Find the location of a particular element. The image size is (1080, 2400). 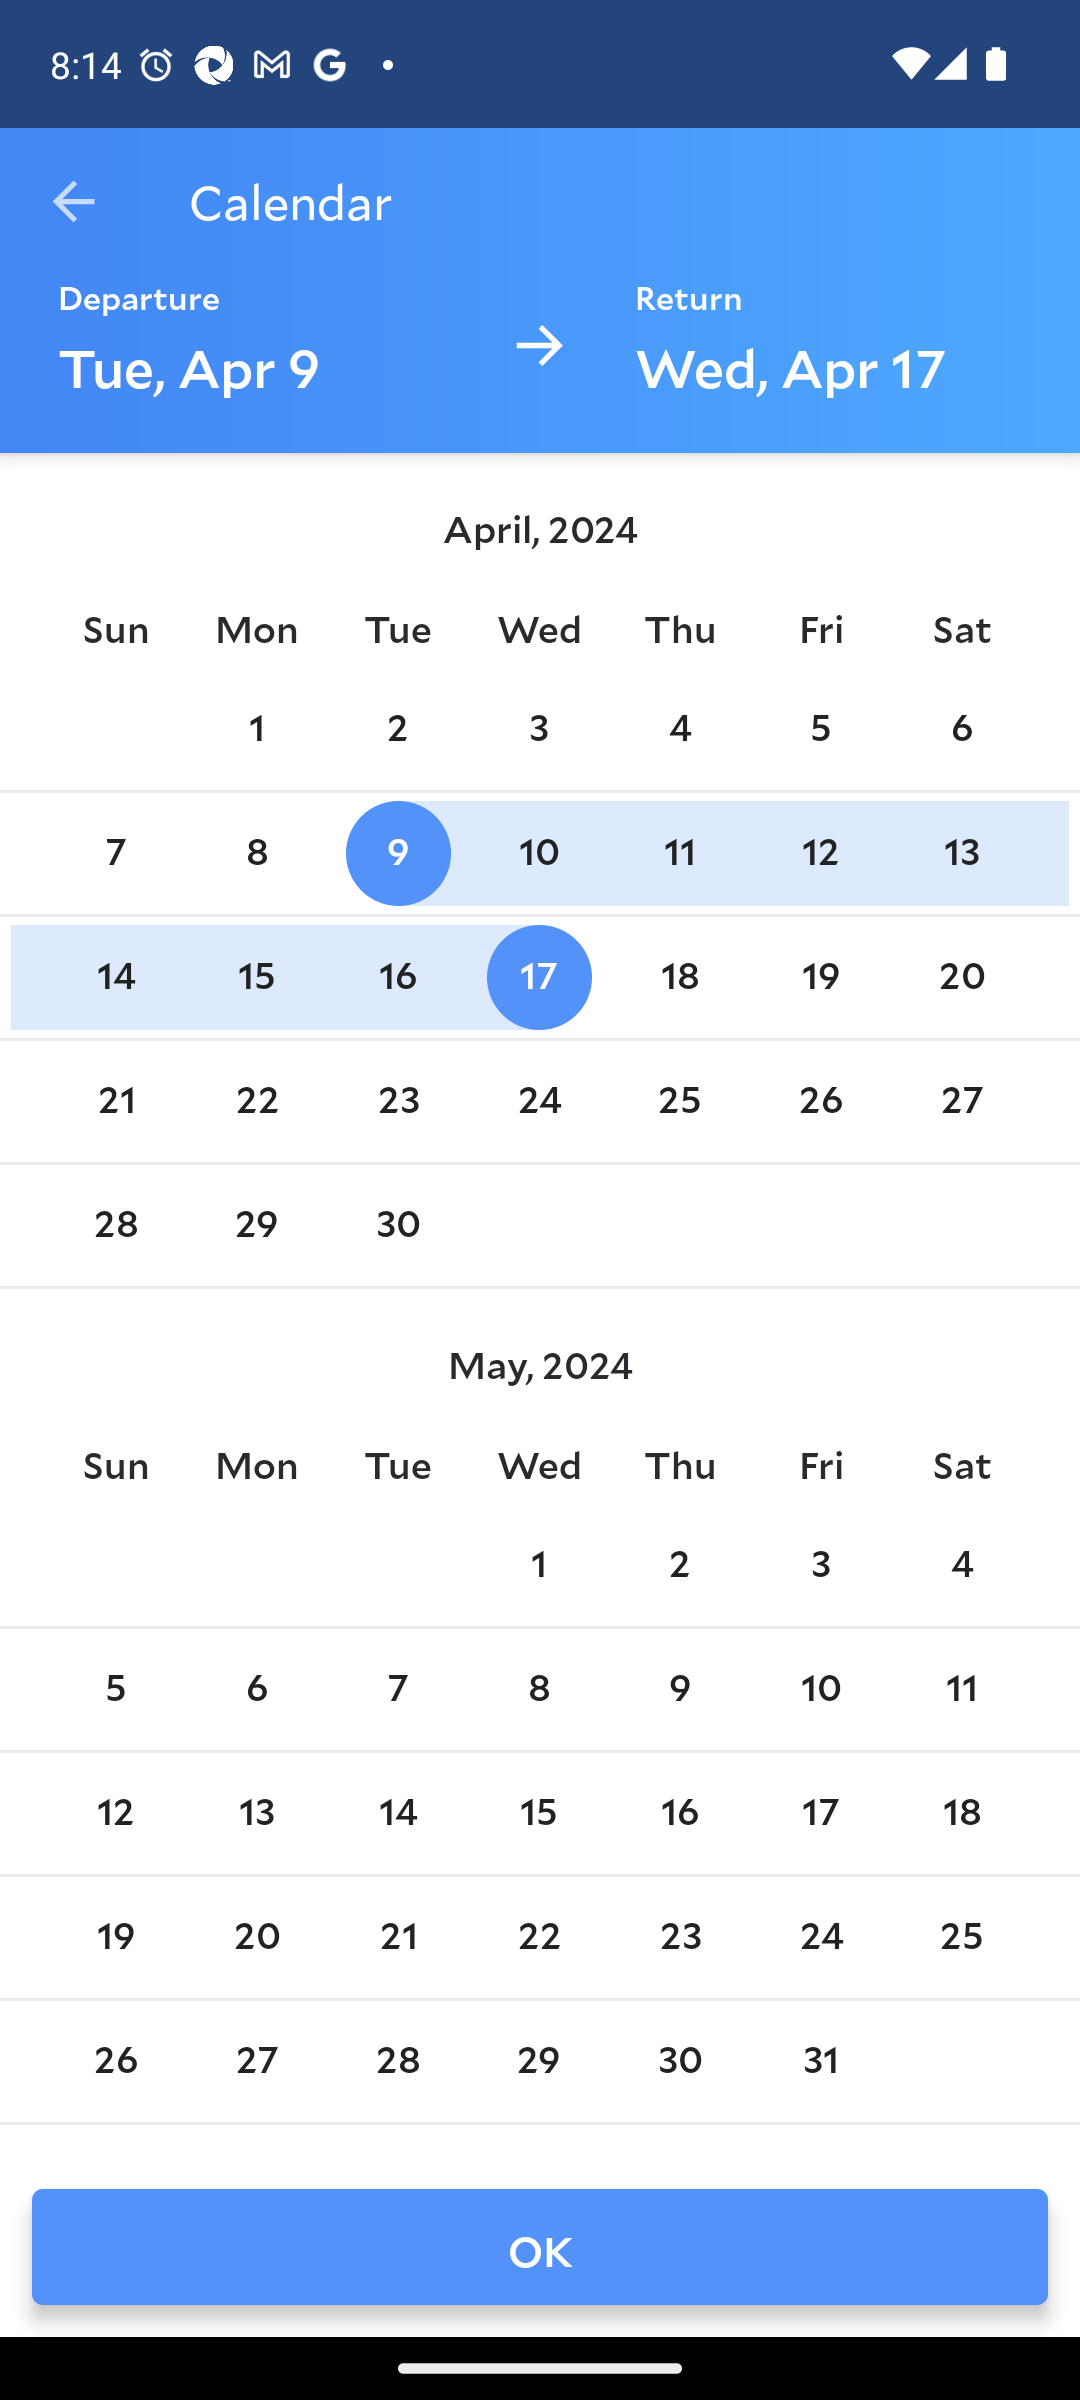

28 is located at coordinates (398, 2061).